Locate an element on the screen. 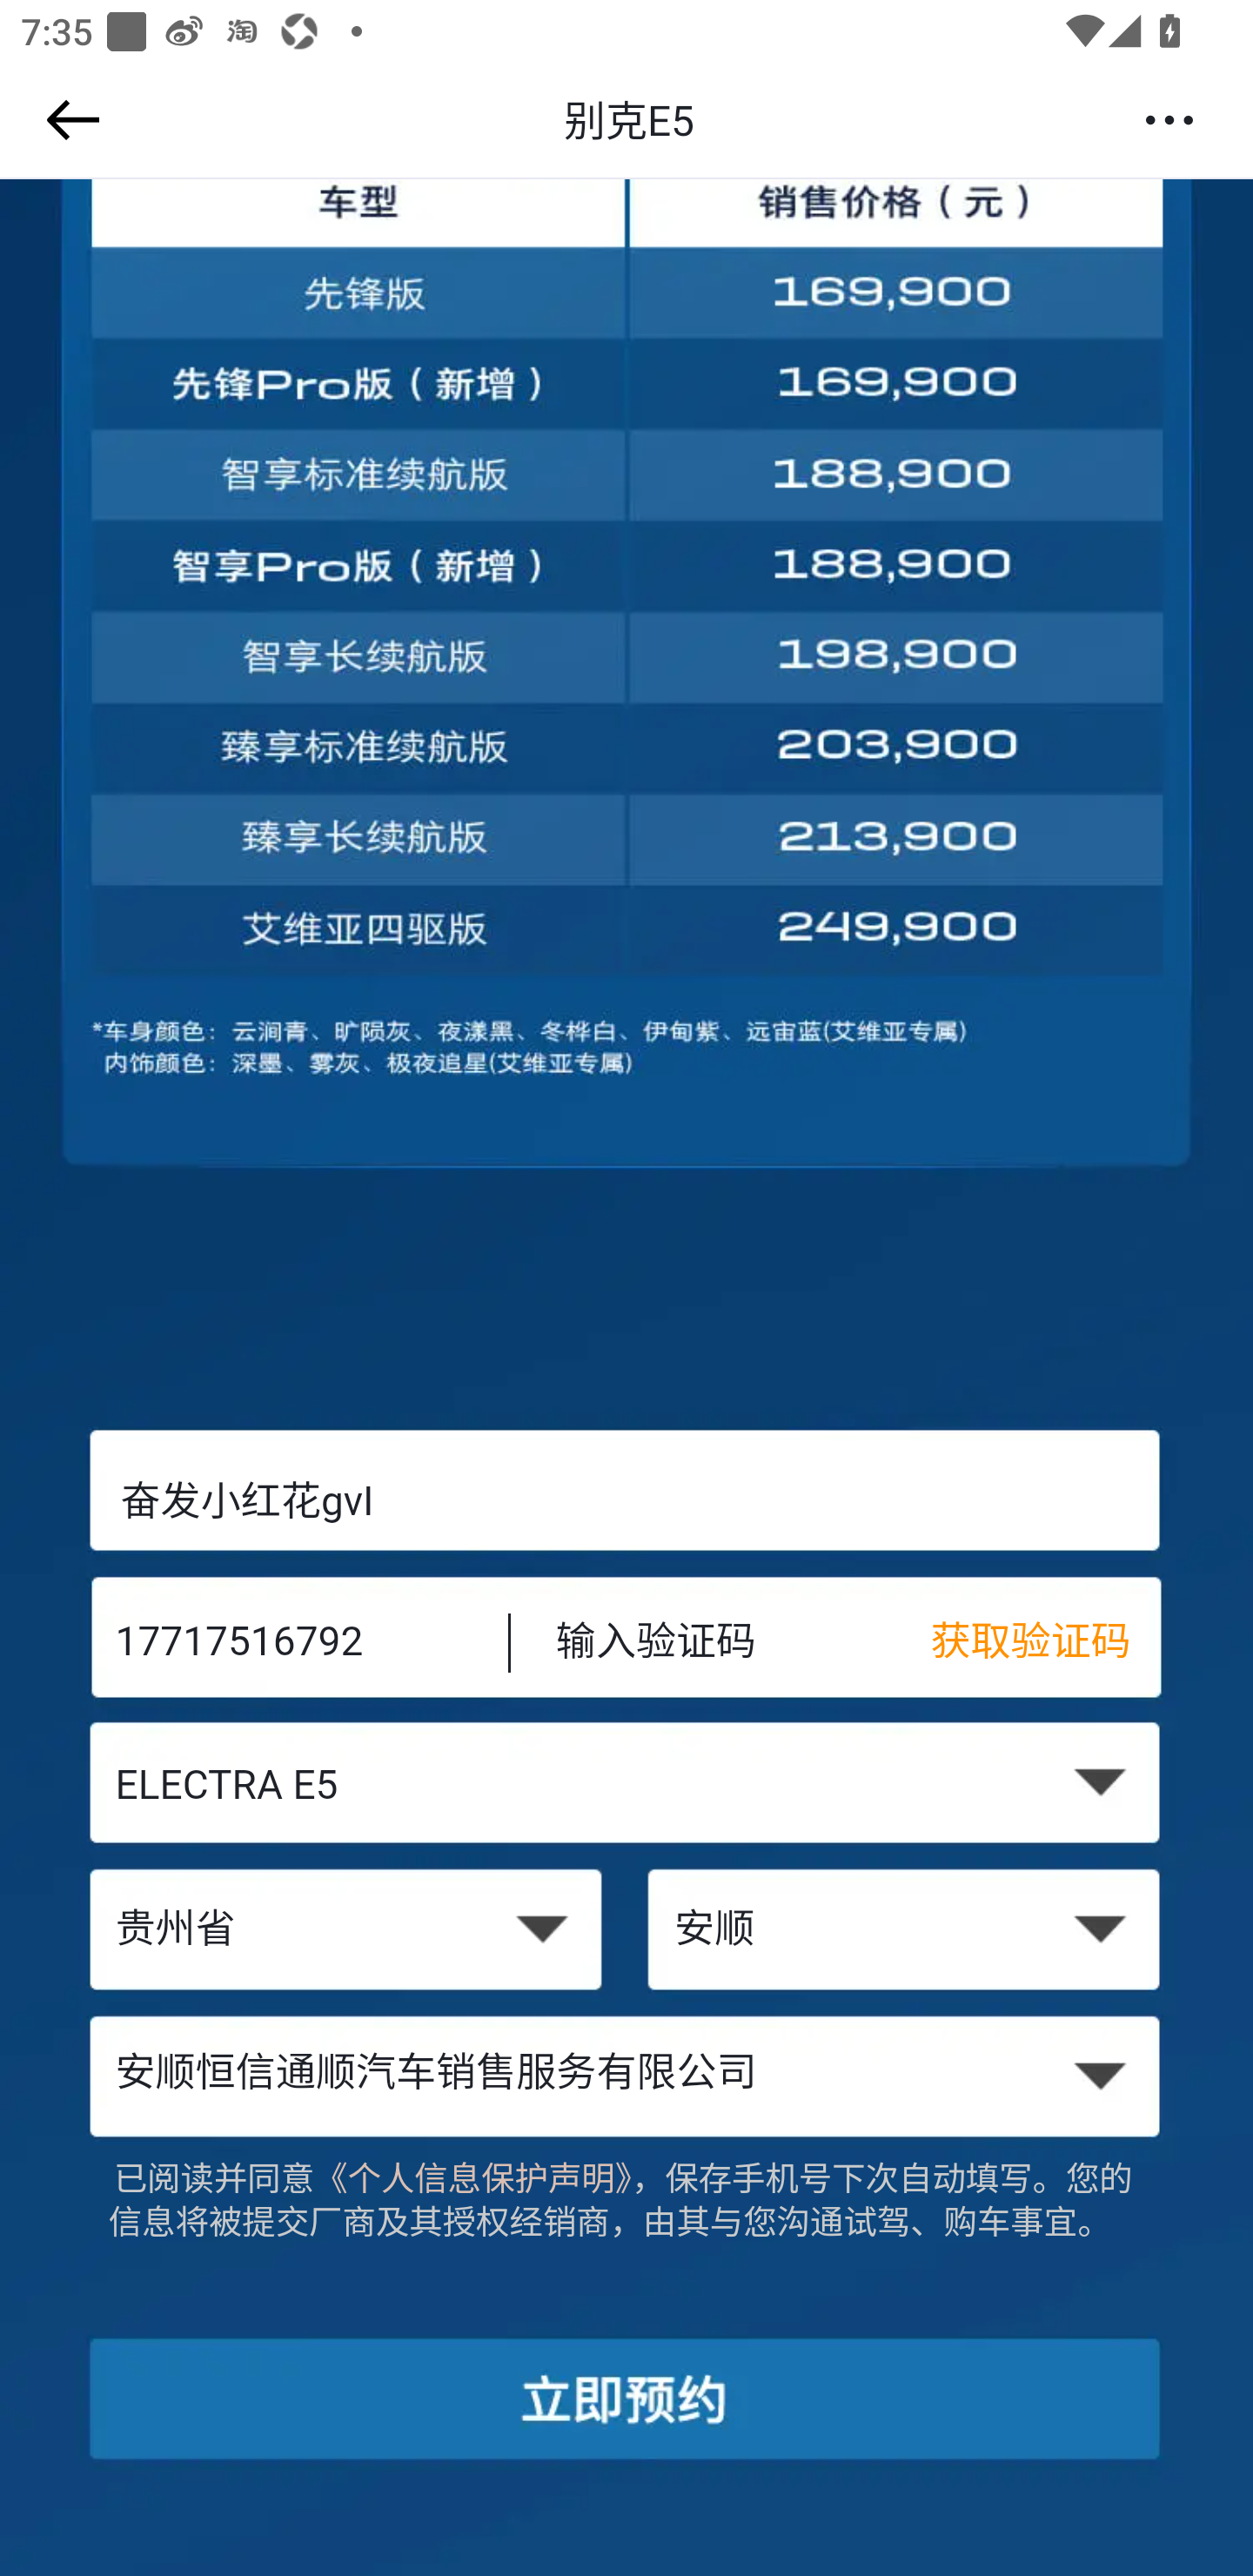  安顺恒信通顺汽车销售服务有限公司 is located at coordinates (626, 2075).